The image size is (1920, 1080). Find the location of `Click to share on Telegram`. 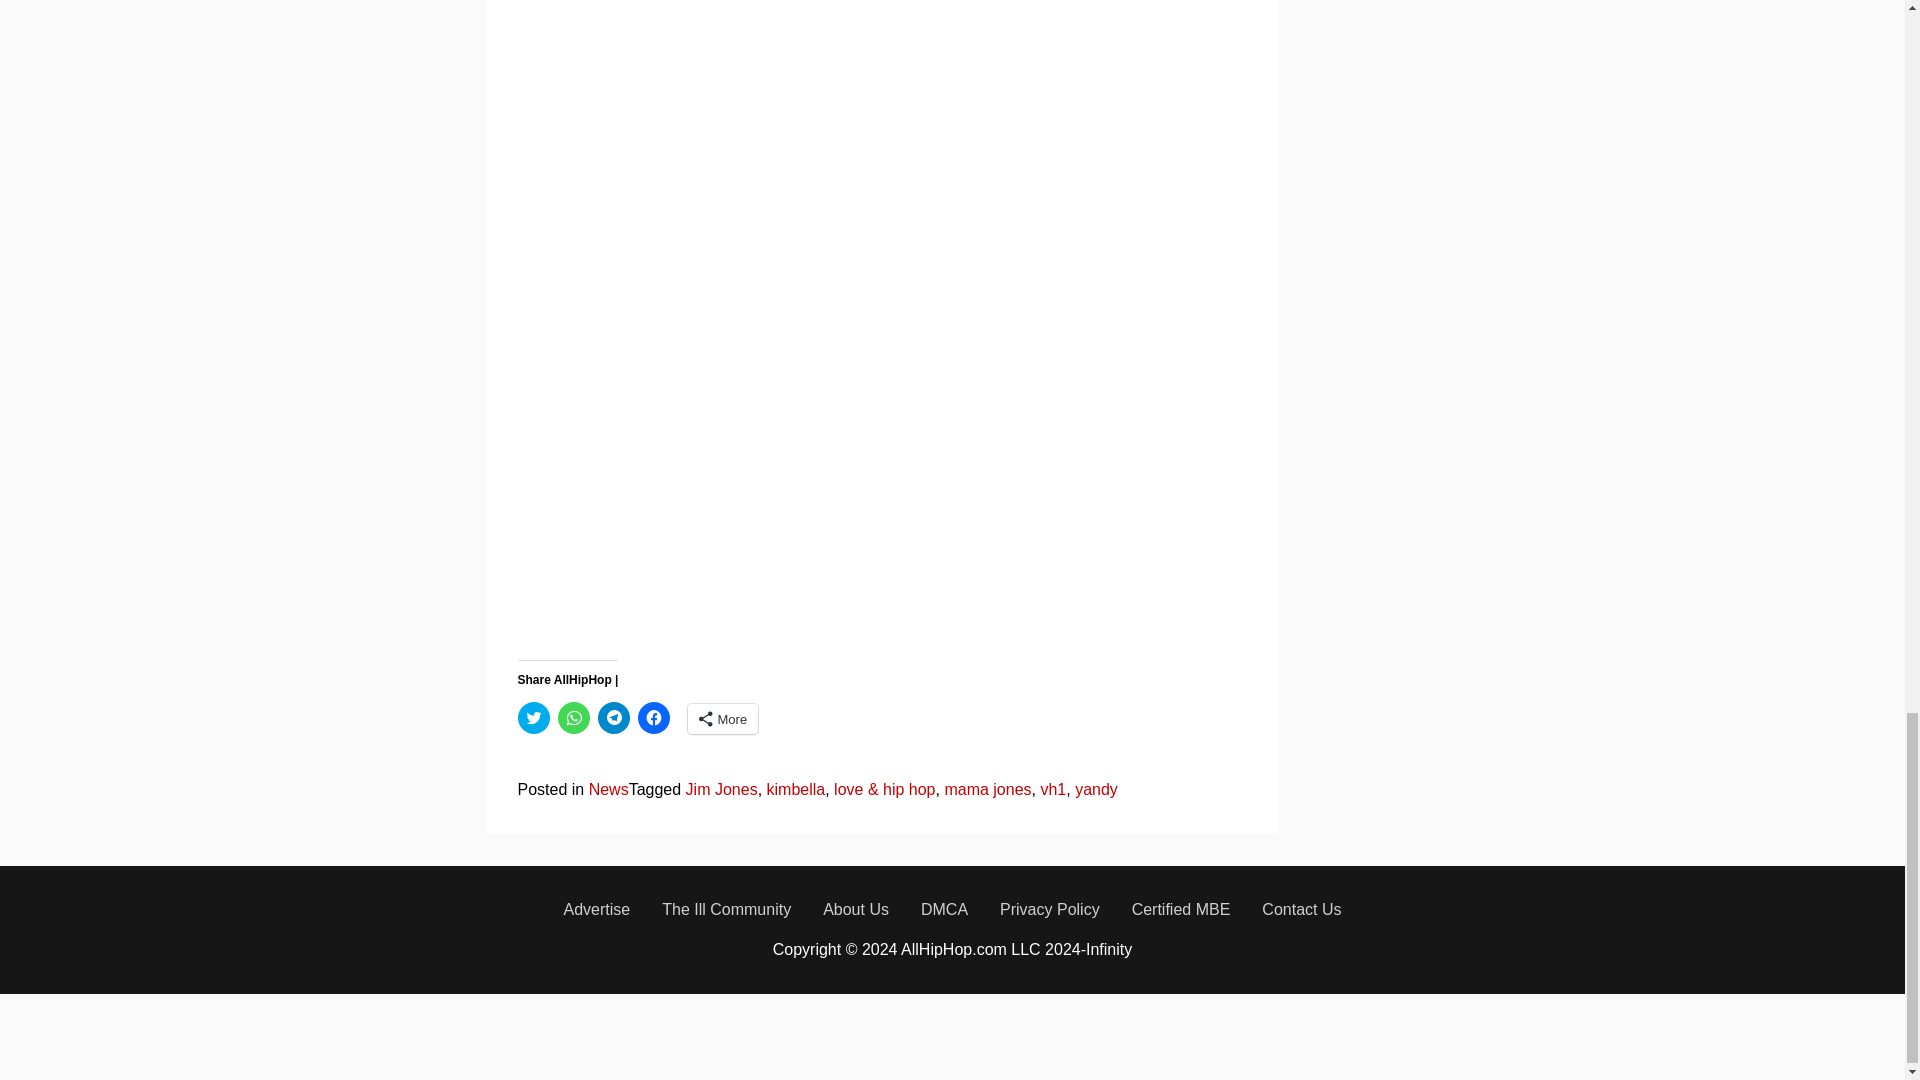

Click to share on Telegram is located at coordinates (613, 718).